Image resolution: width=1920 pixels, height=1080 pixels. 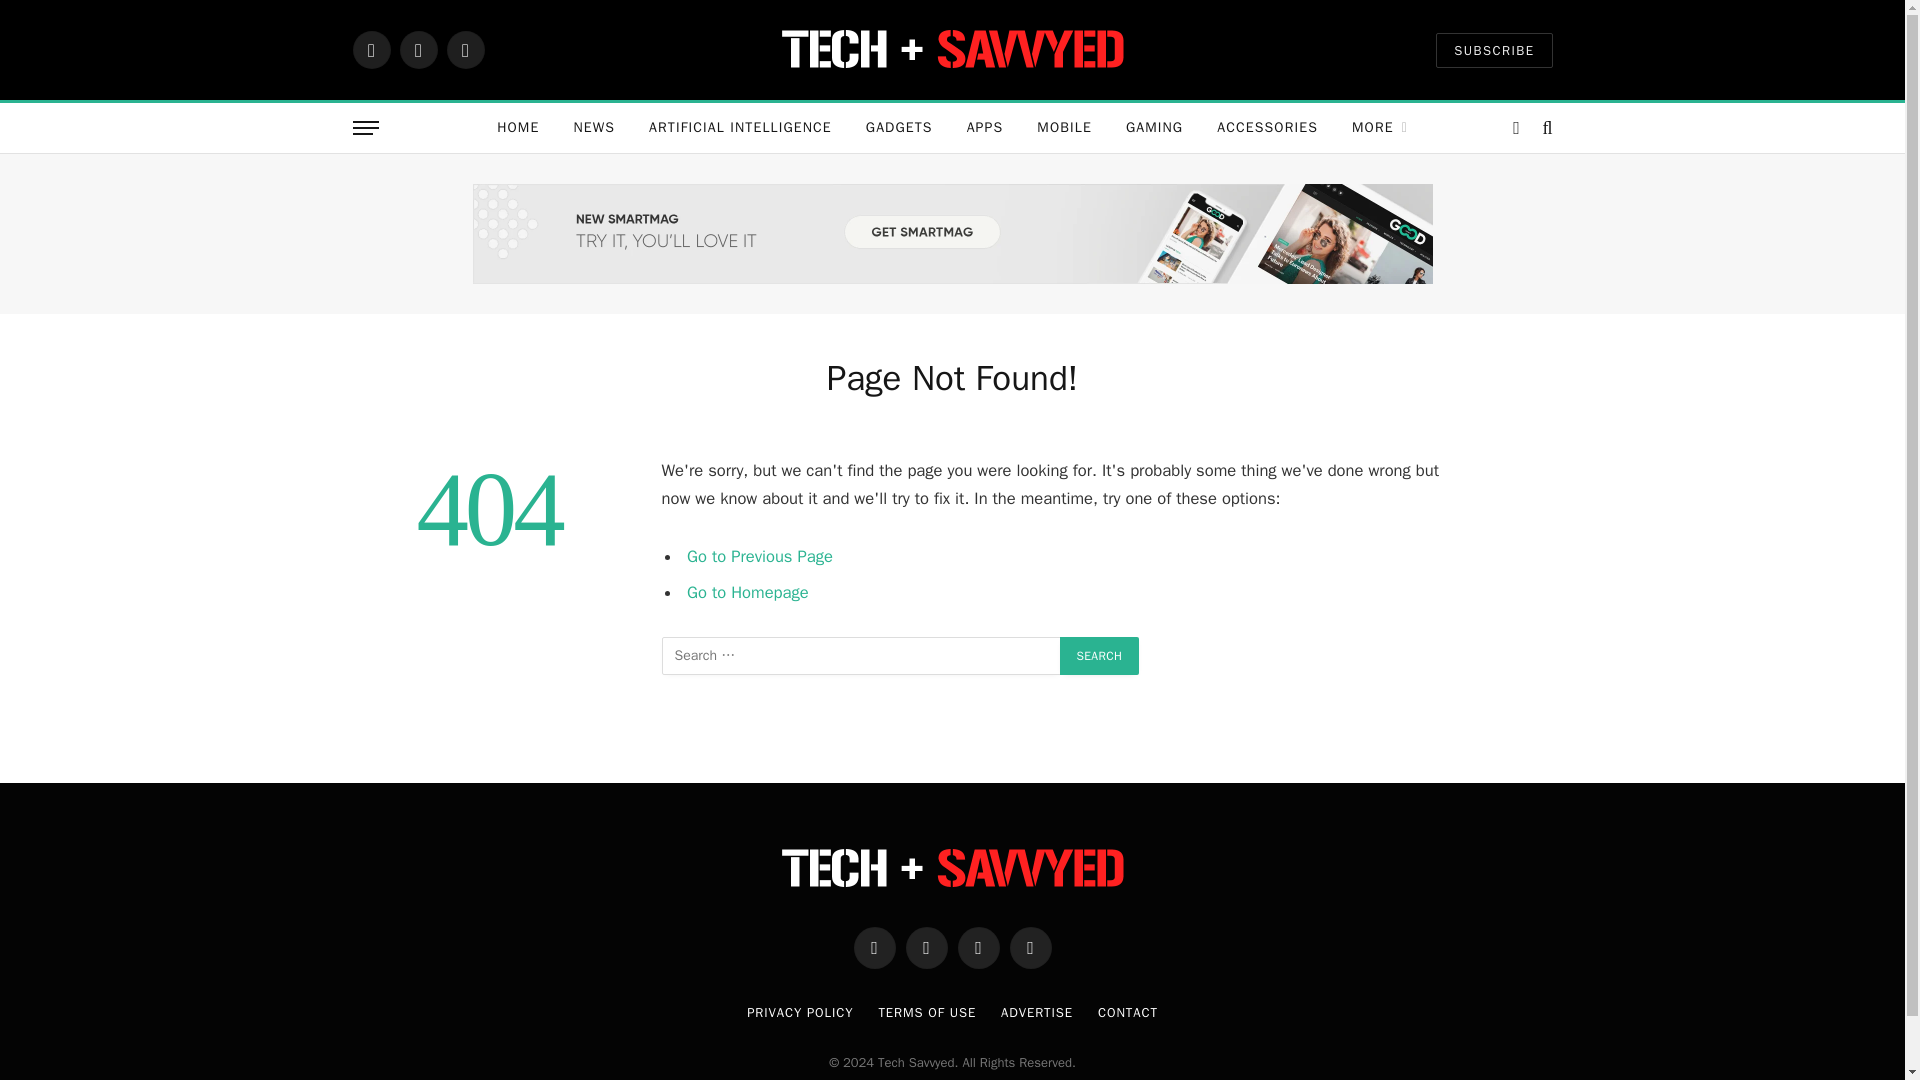 What do you see at coordinates (1516, 128) in the screenshot?
I see `Switch to Dark Design - easier on eyes.` at bounding box center [1516, 128].